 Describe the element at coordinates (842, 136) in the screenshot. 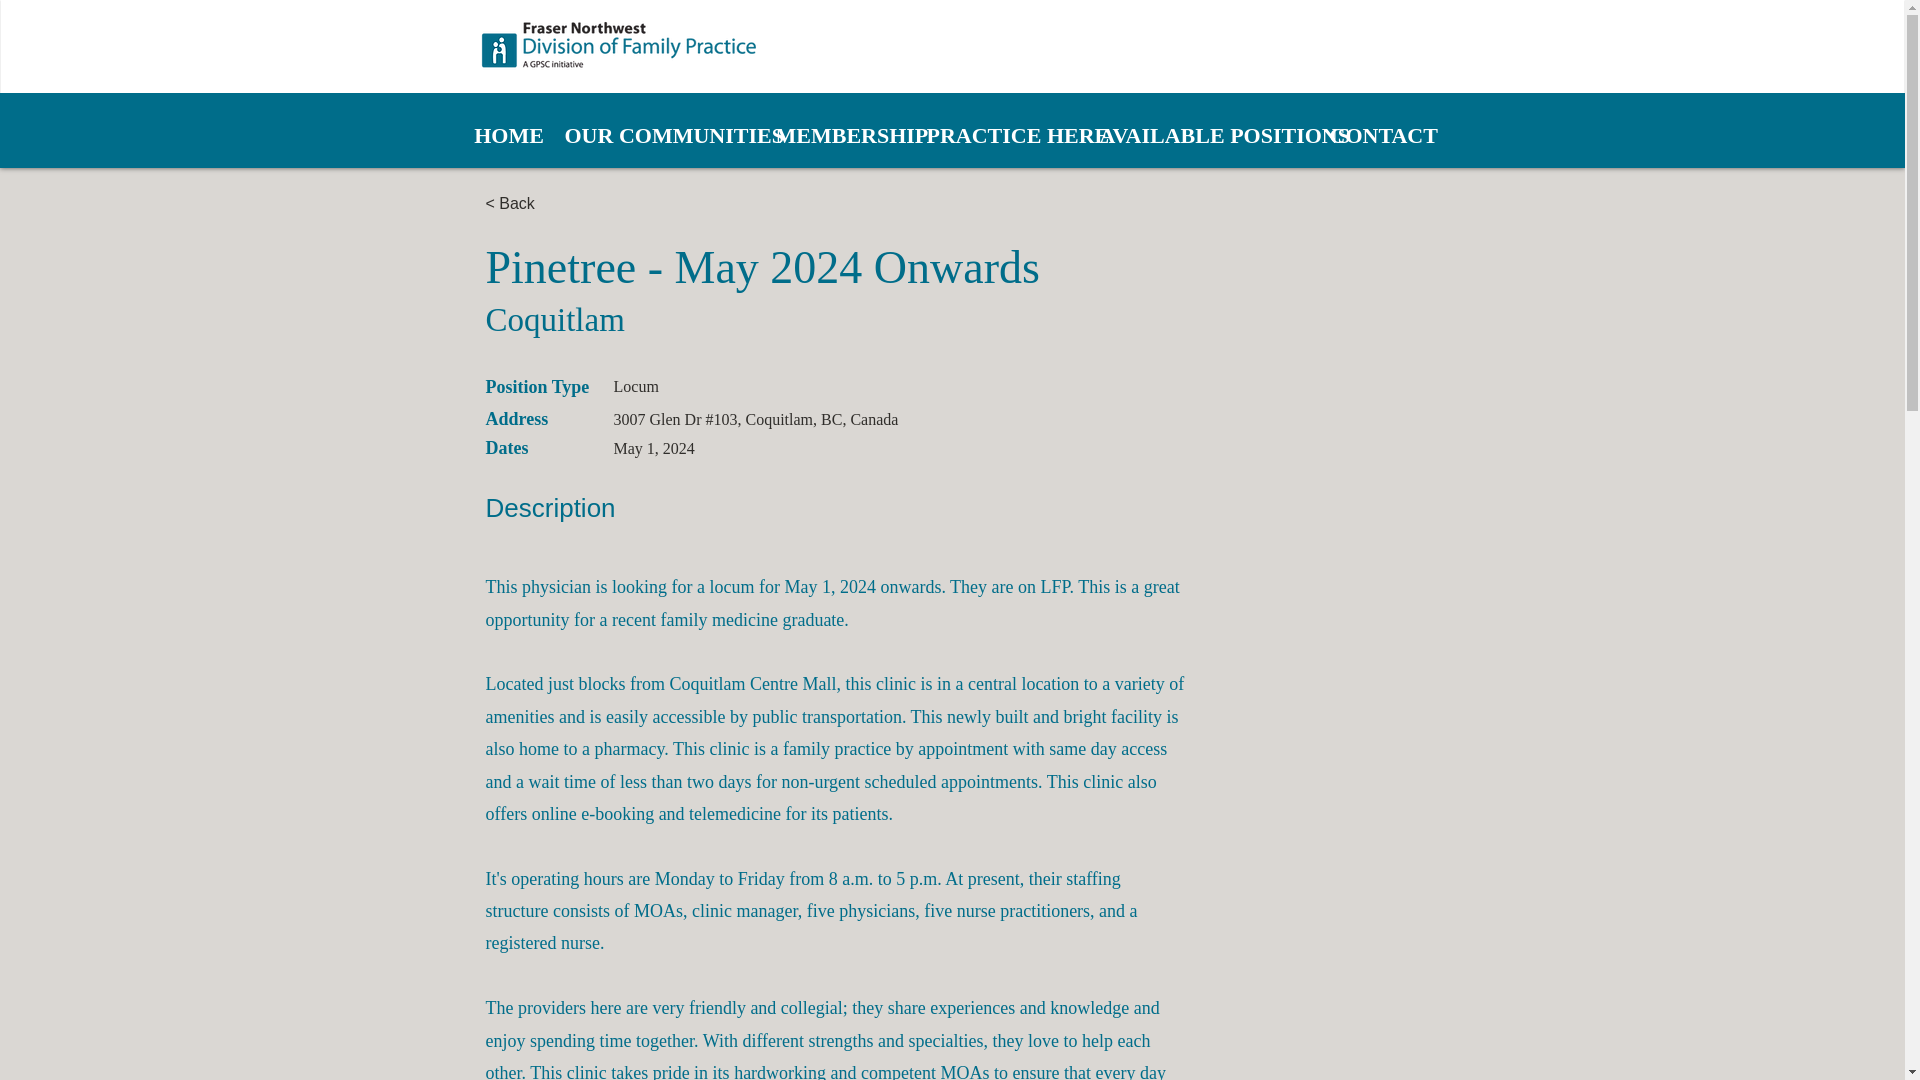

I see `MEMBERSHIP` at that location.